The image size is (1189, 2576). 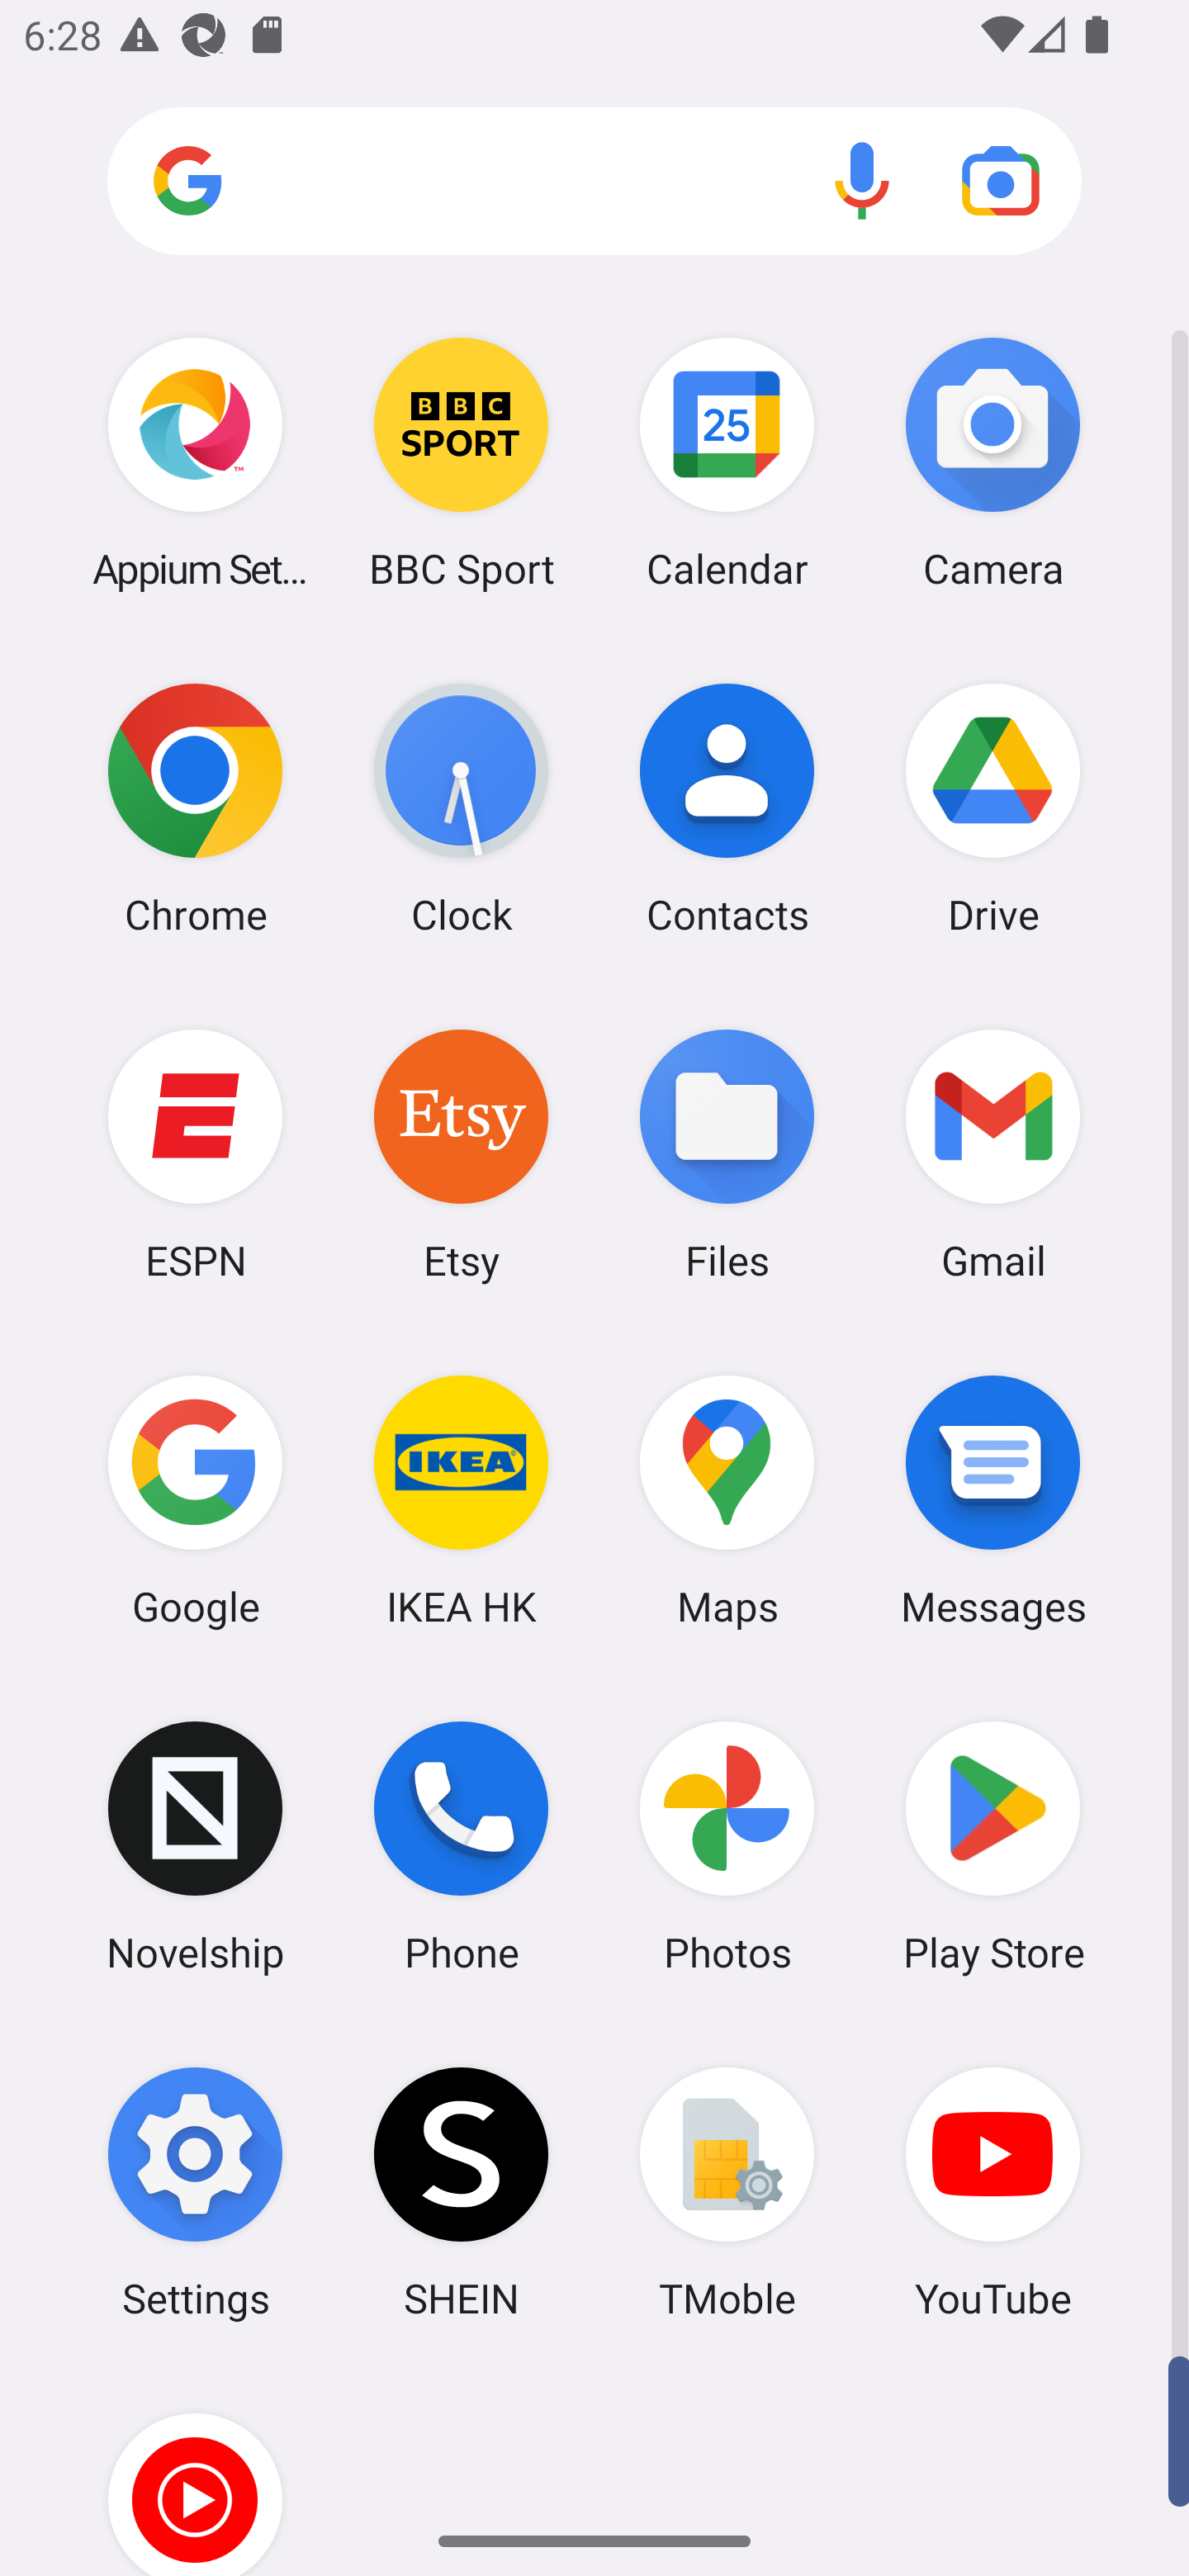 What do you see at coordinates (594, 182) in the screenshot?
I see `Search apps, web and more` at bounding box center [594, 182].